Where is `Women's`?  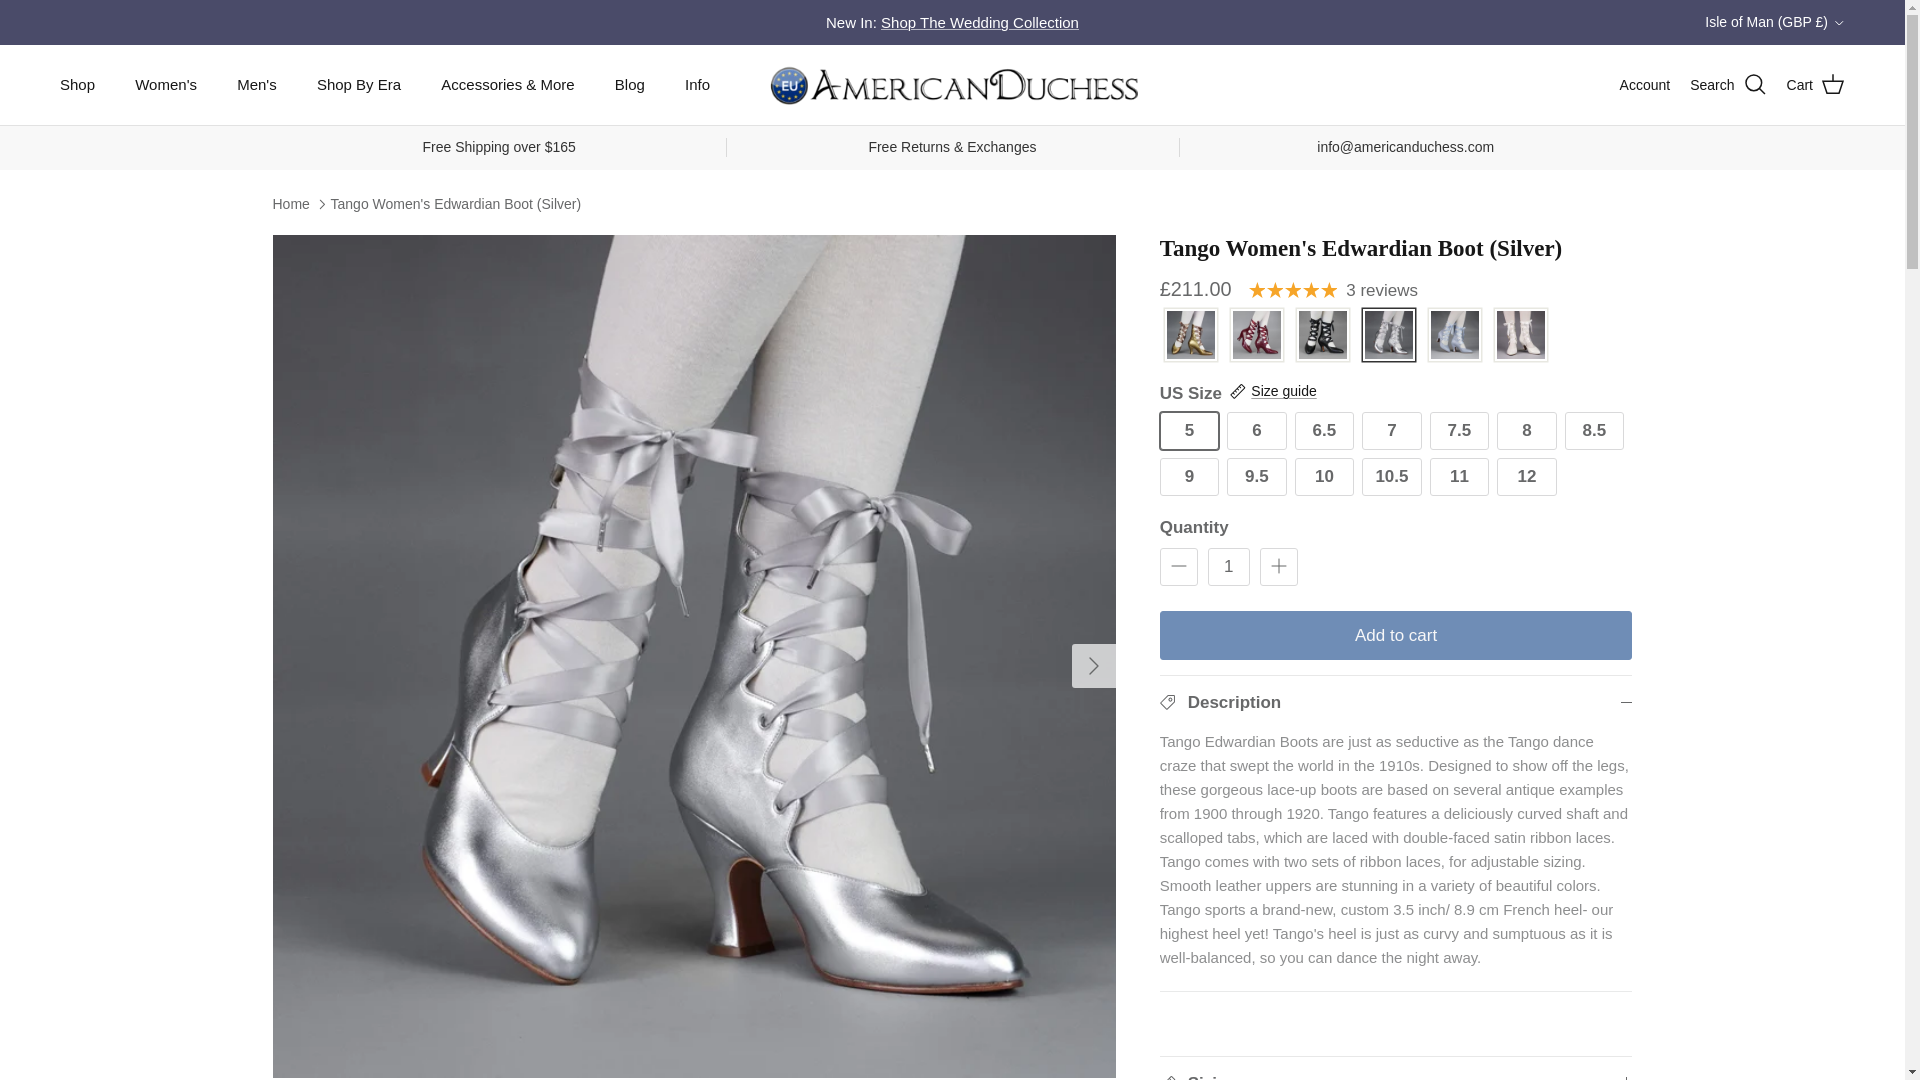 Women's is located at coordinates (166, 84).